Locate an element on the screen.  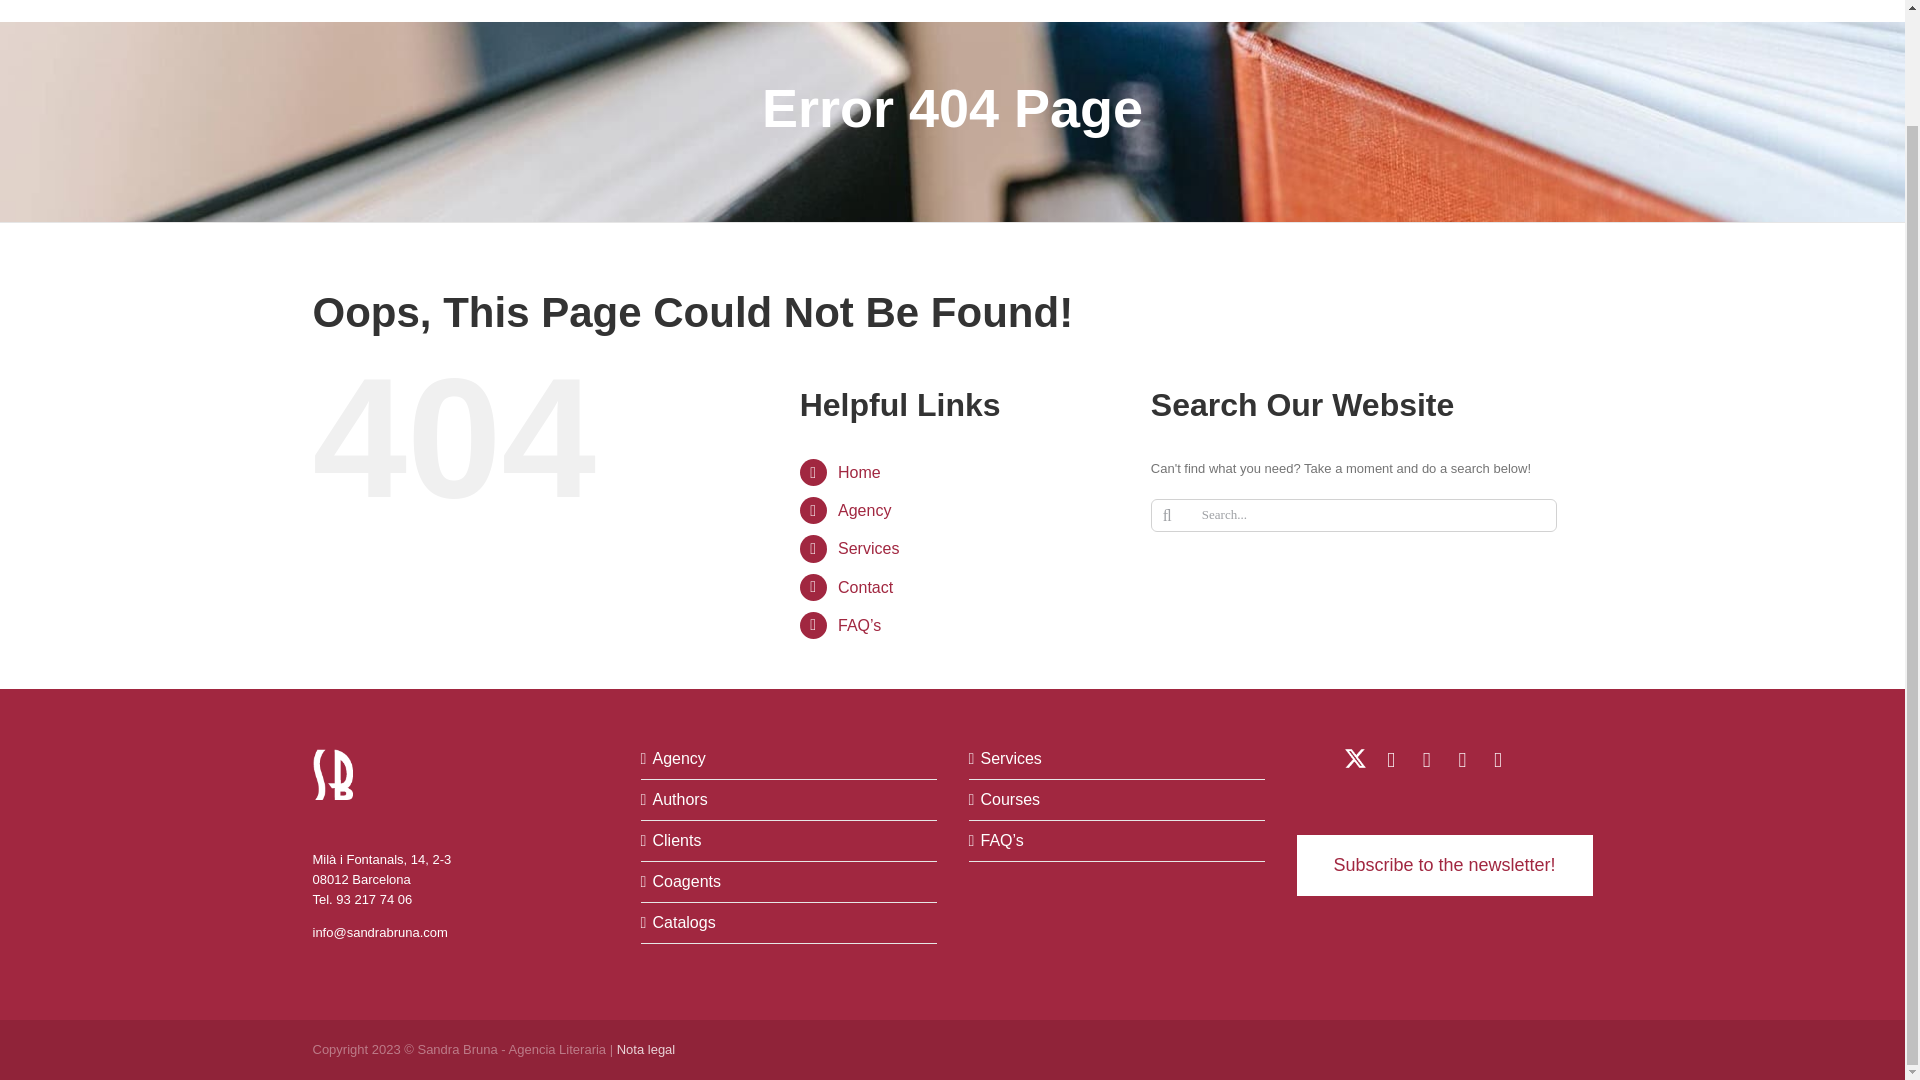
Agency is located at coordinates (864, 510).